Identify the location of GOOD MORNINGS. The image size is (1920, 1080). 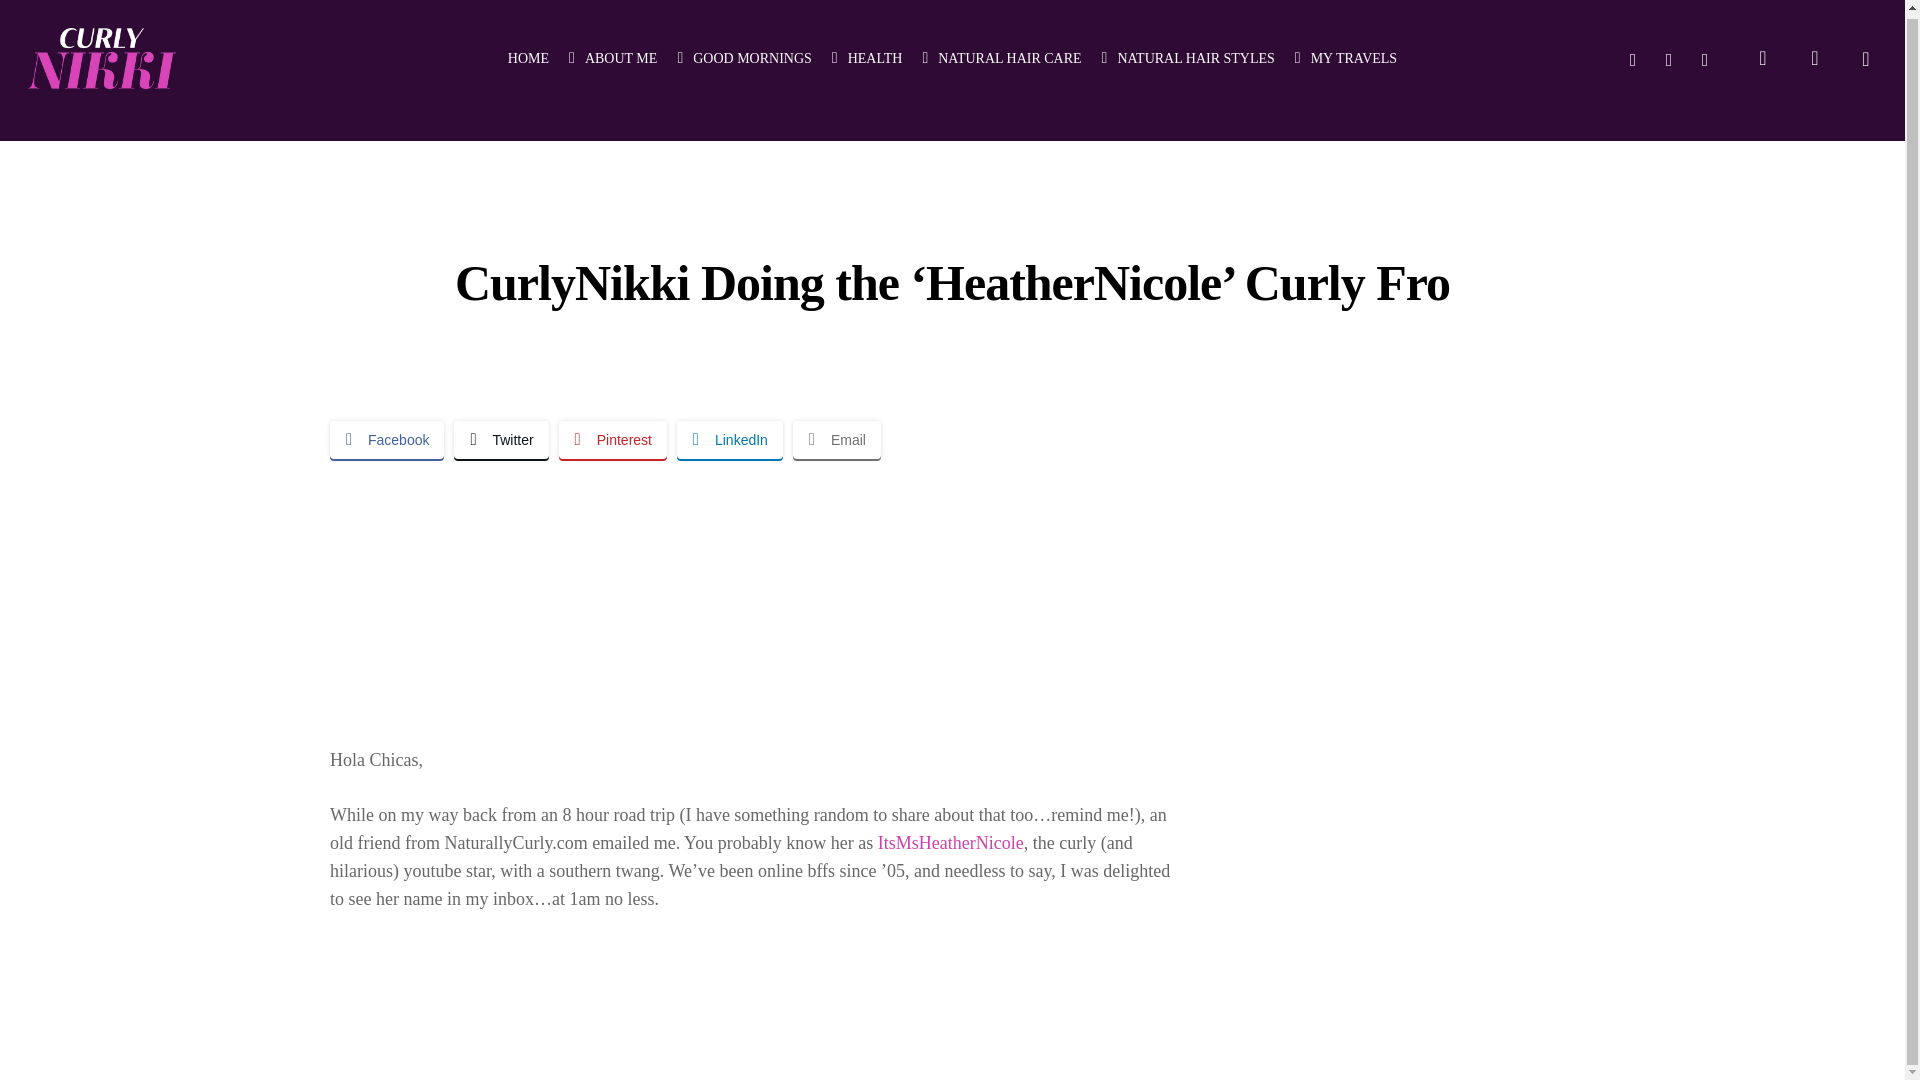
(744, 54).